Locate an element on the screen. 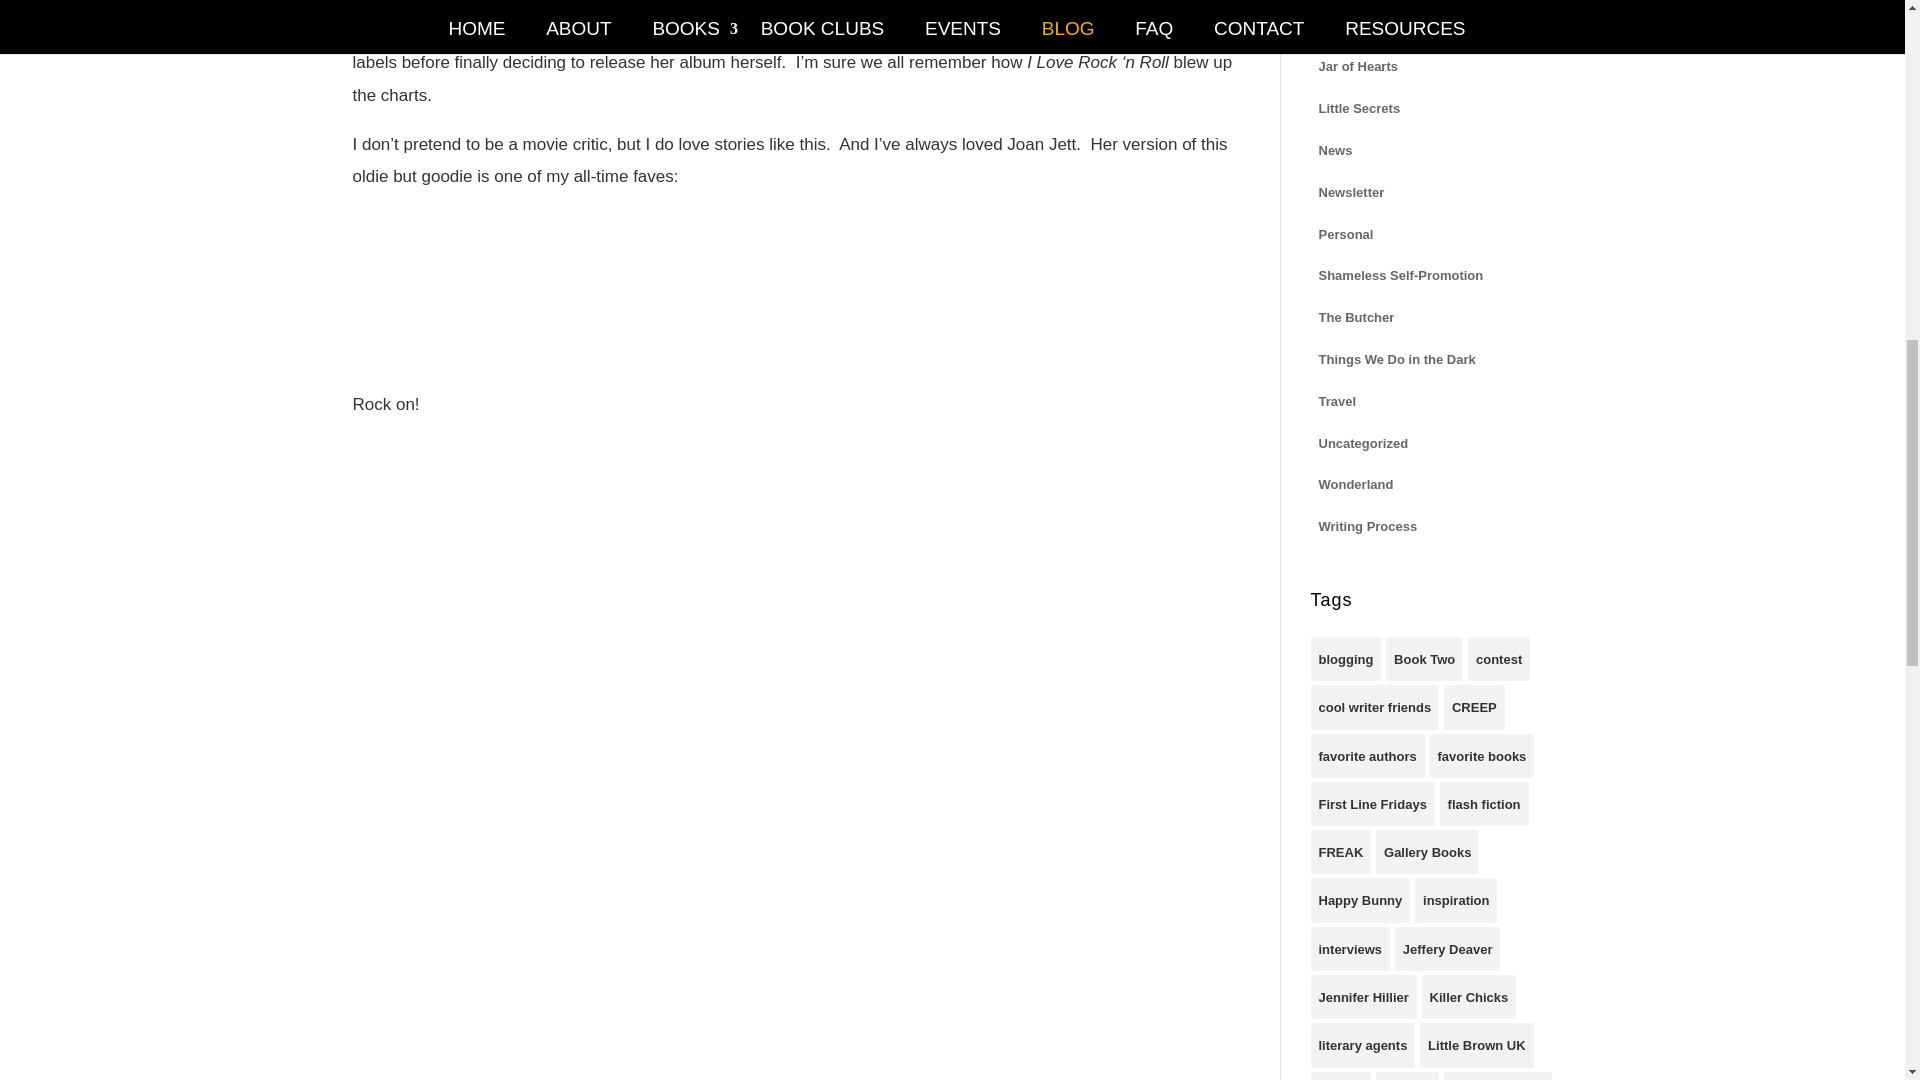 The image size is (1920, 1080). Things We Do in the Dark is located at coordinates (1396, 358).